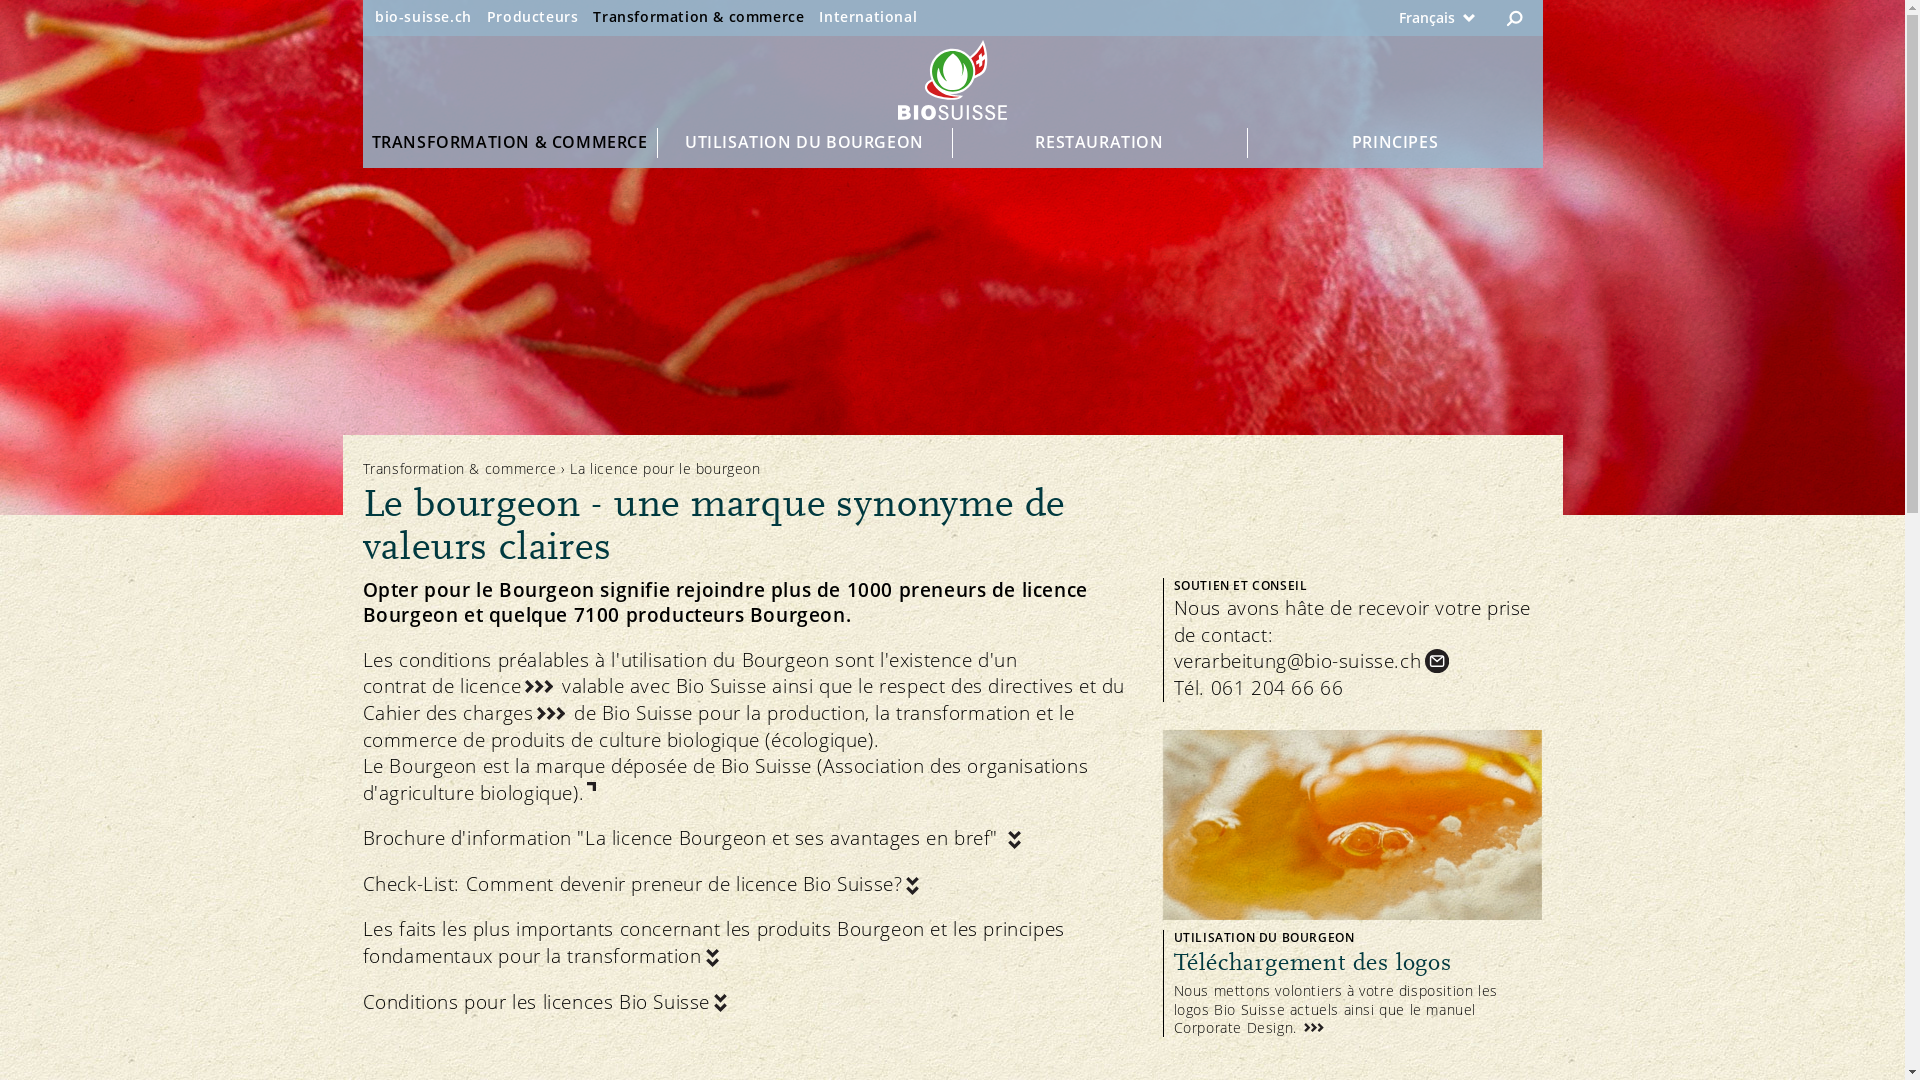 Image resolution: width=1920 pixels, height=1080 pixels. What do you see at coordinates (642, 884) in the screenshot?
I see `Check-List: Comment devenir preneur de licence Bio Suisse?` at bounding box center [642, 884].